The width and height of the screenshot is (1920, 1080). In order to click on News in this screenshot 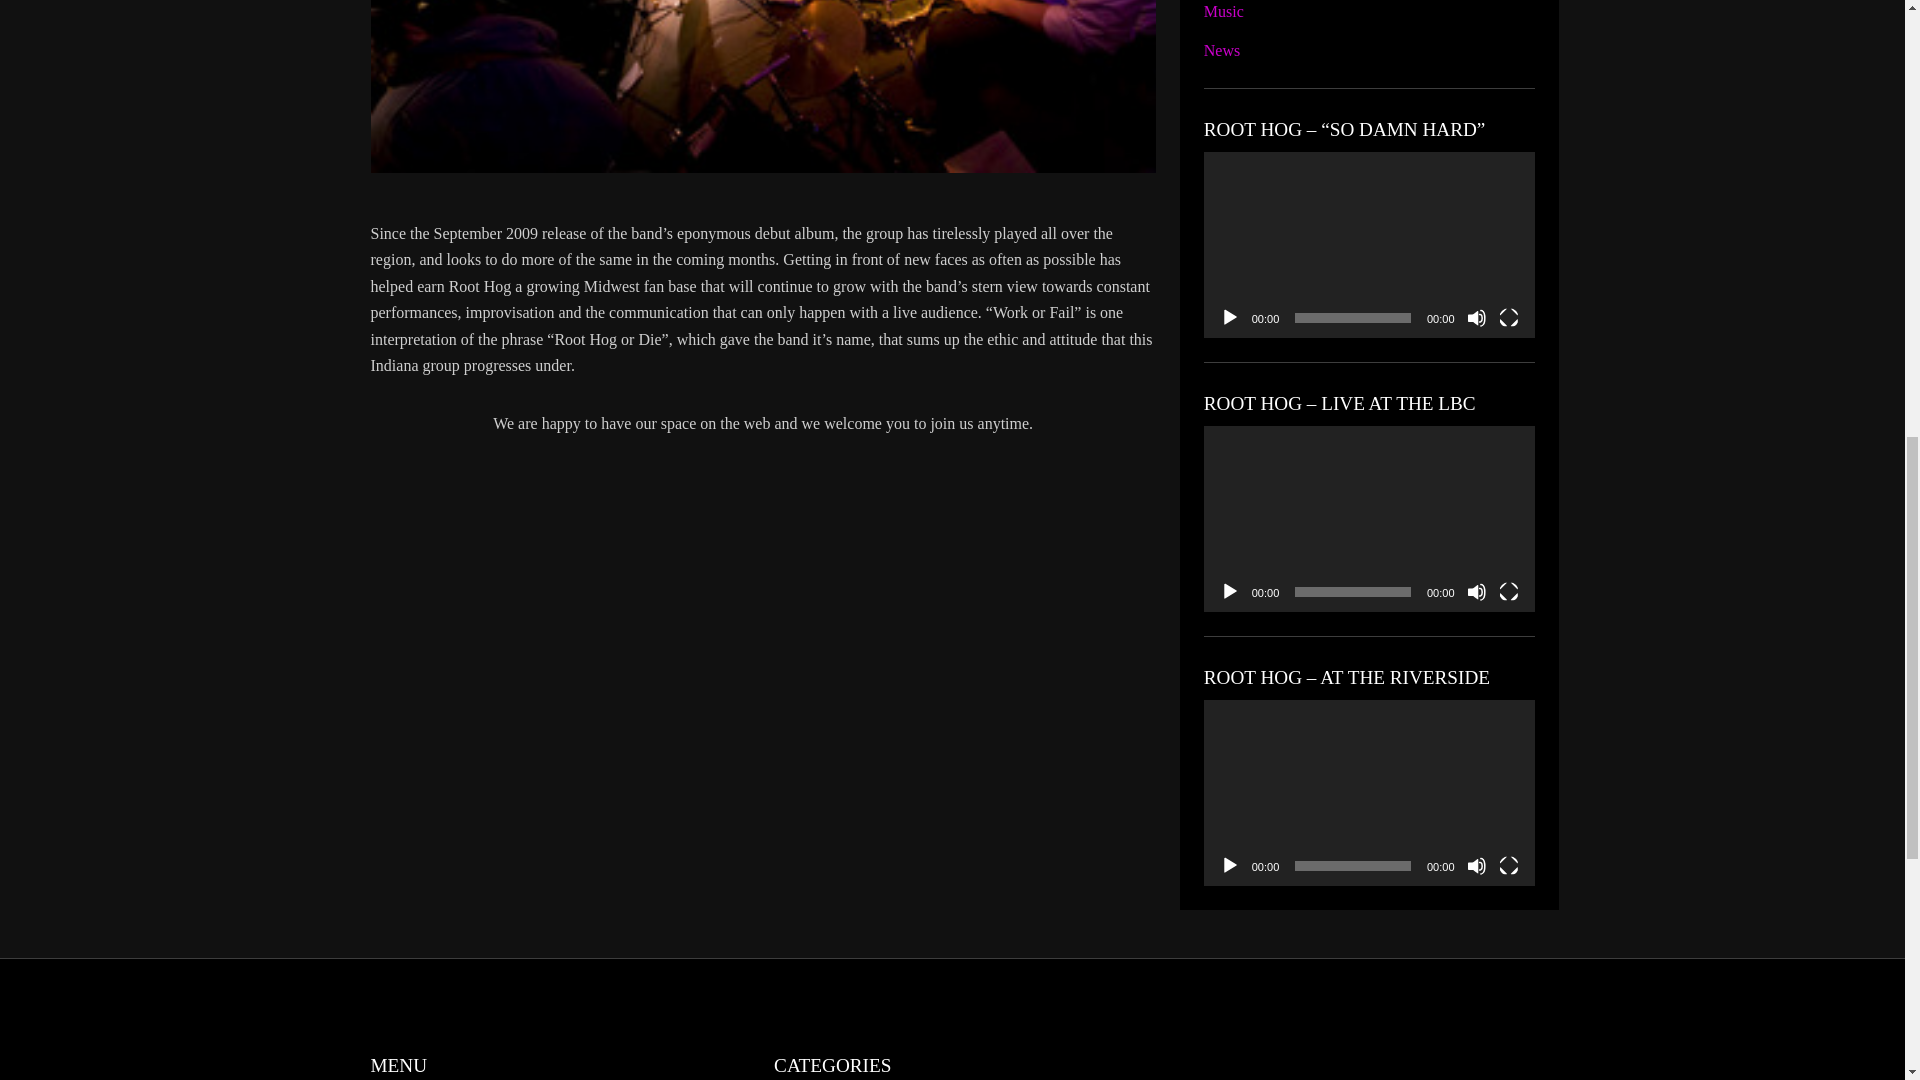, I will do `click(1222, 50)`.